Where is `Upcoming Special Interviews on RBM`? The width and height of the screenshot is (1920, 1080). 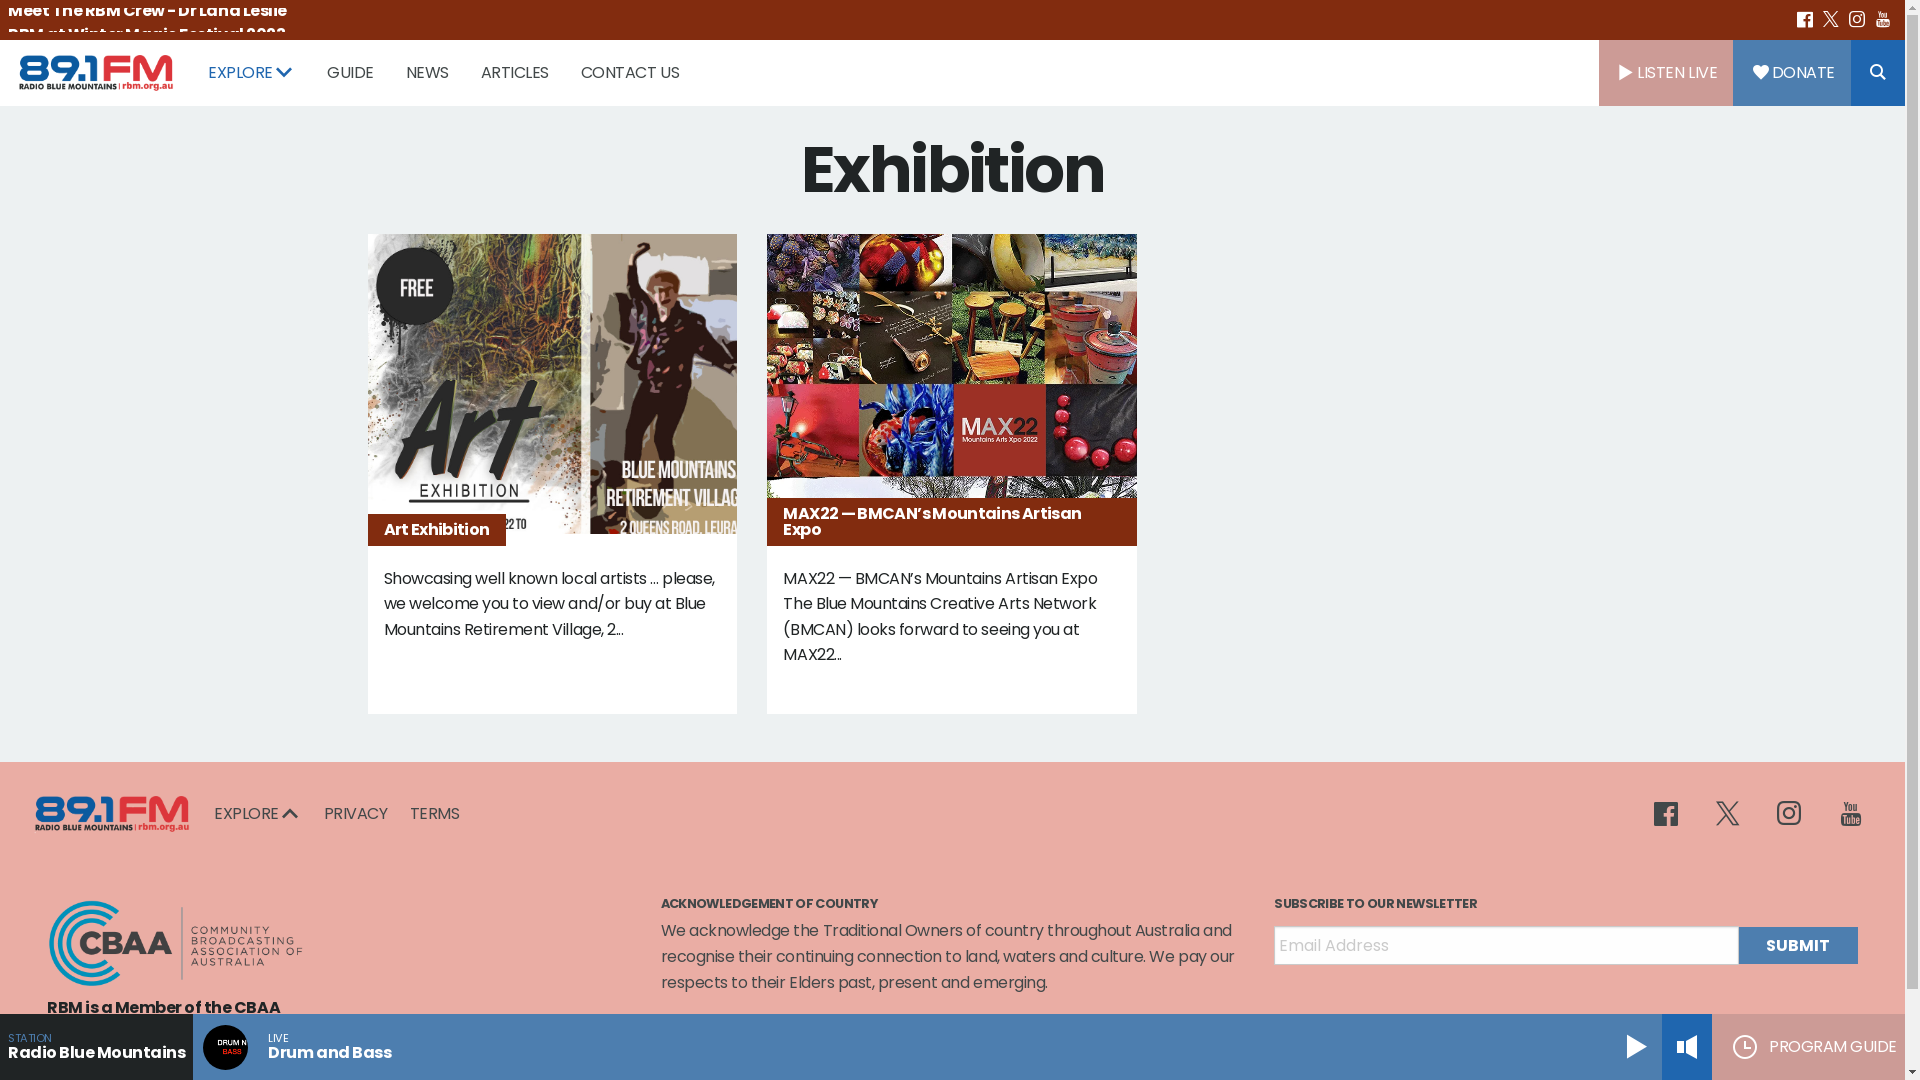
Upcoming Special Interviews on RBM is located at coordinates (156, 22).